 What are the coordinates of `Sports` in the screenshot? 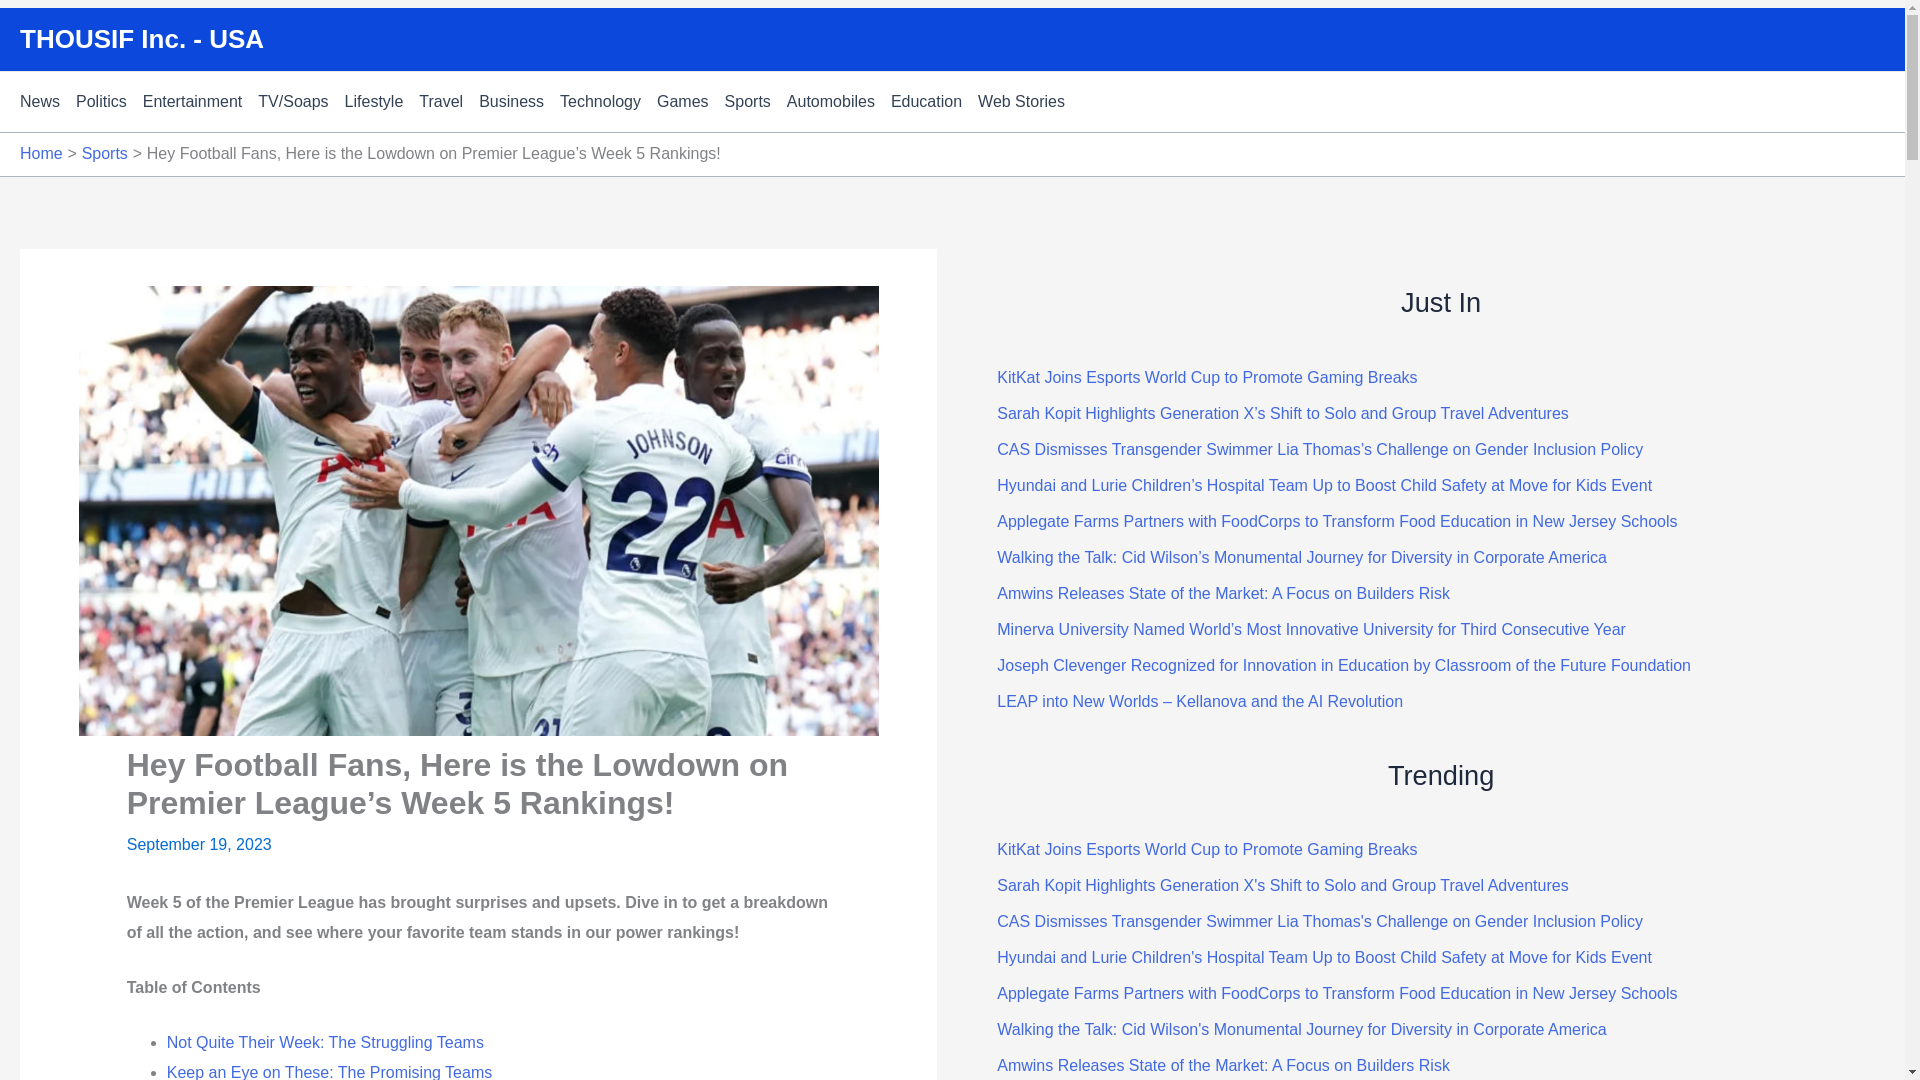 It's located at (105, 153).